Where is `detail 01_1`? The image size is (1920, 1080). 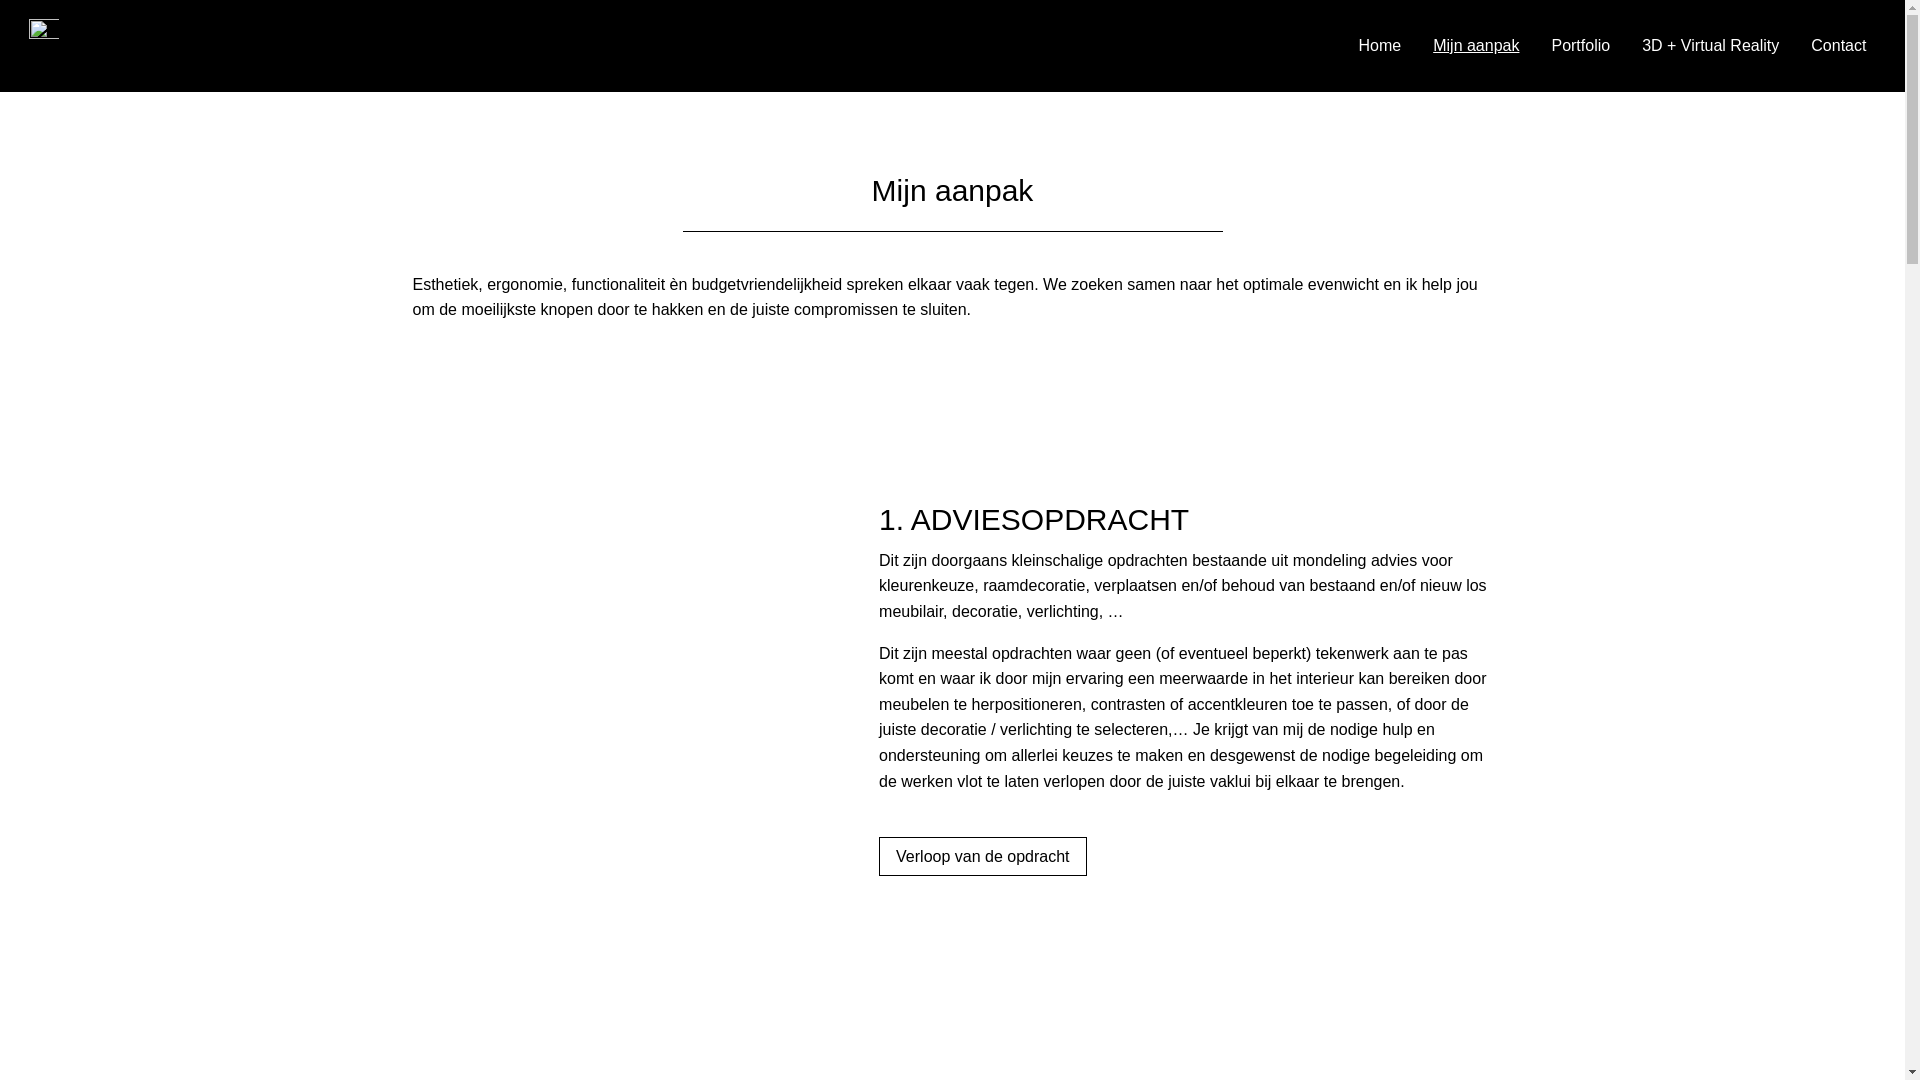
detail 01_1 is located at coordinates (602, 689).